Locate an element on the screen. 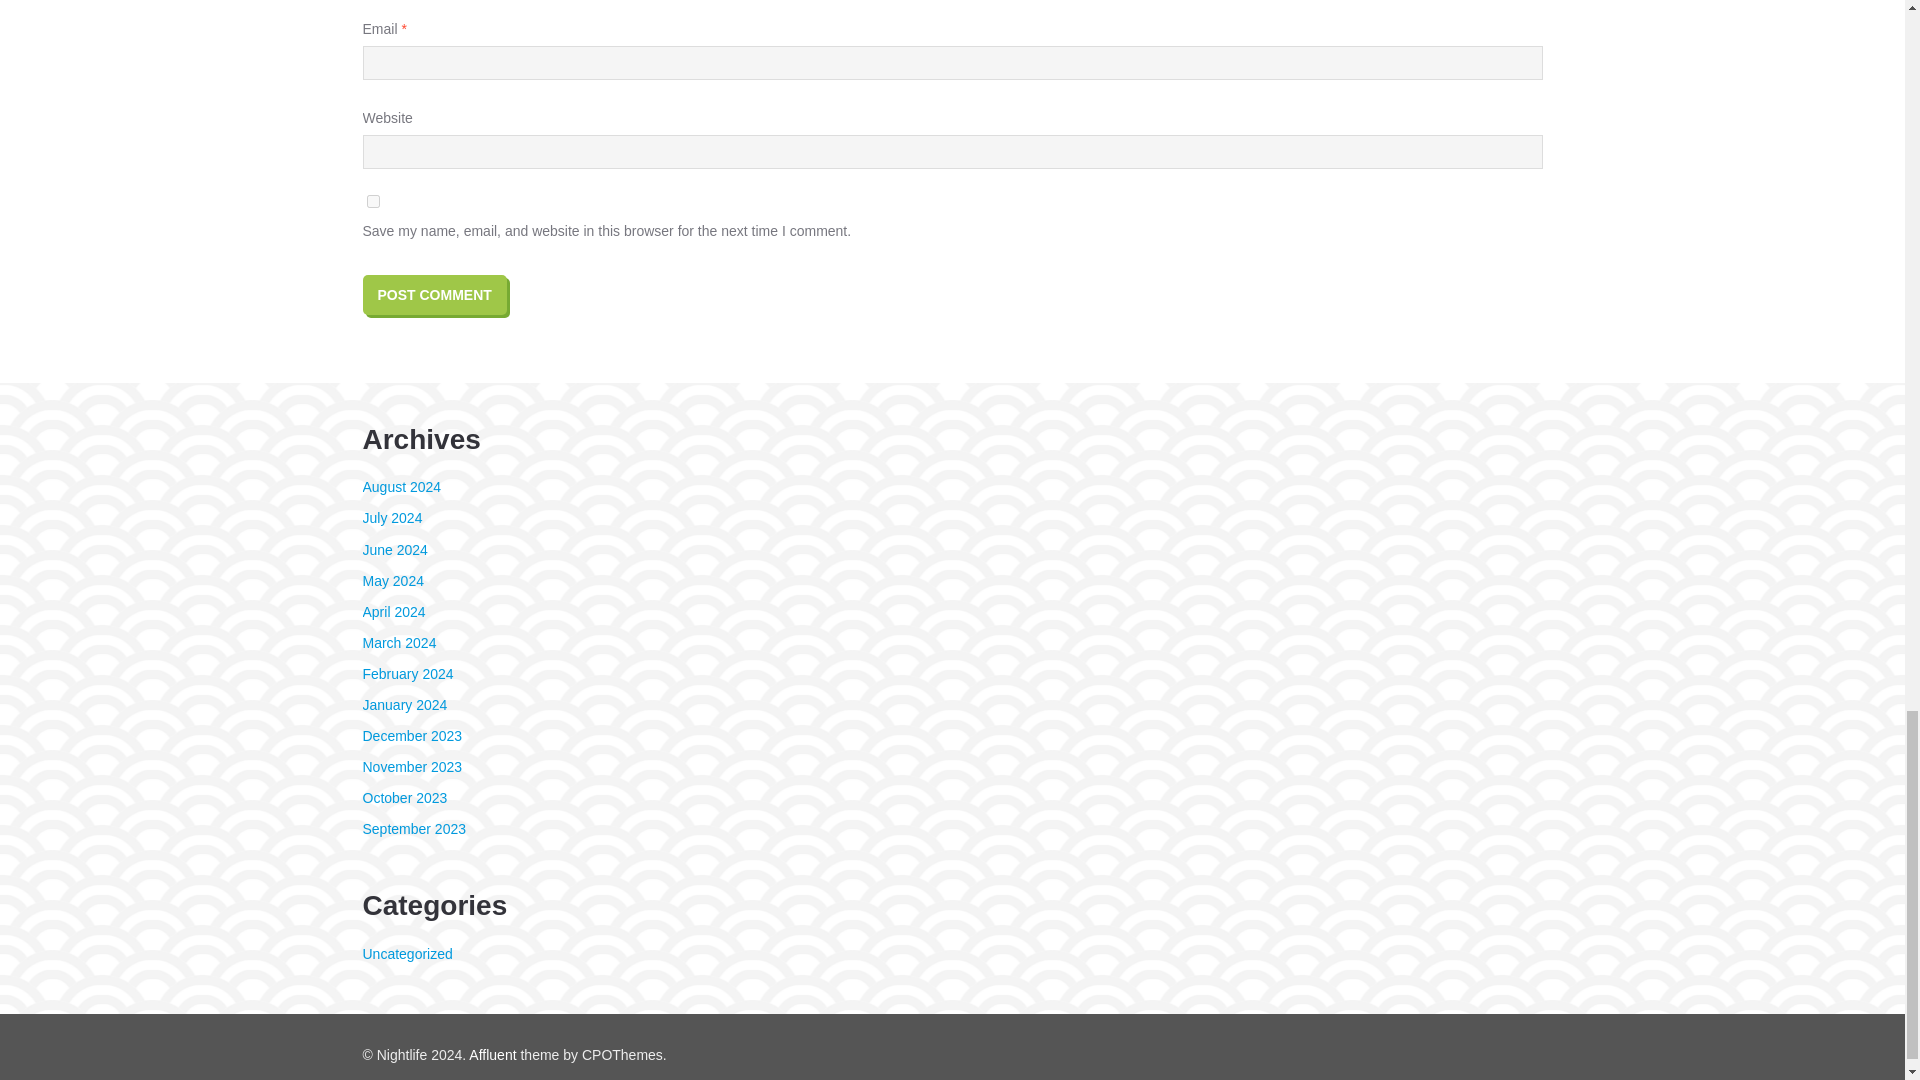 The image size is (1920, 1080). November 2023 is located at coordinates (412, 767).